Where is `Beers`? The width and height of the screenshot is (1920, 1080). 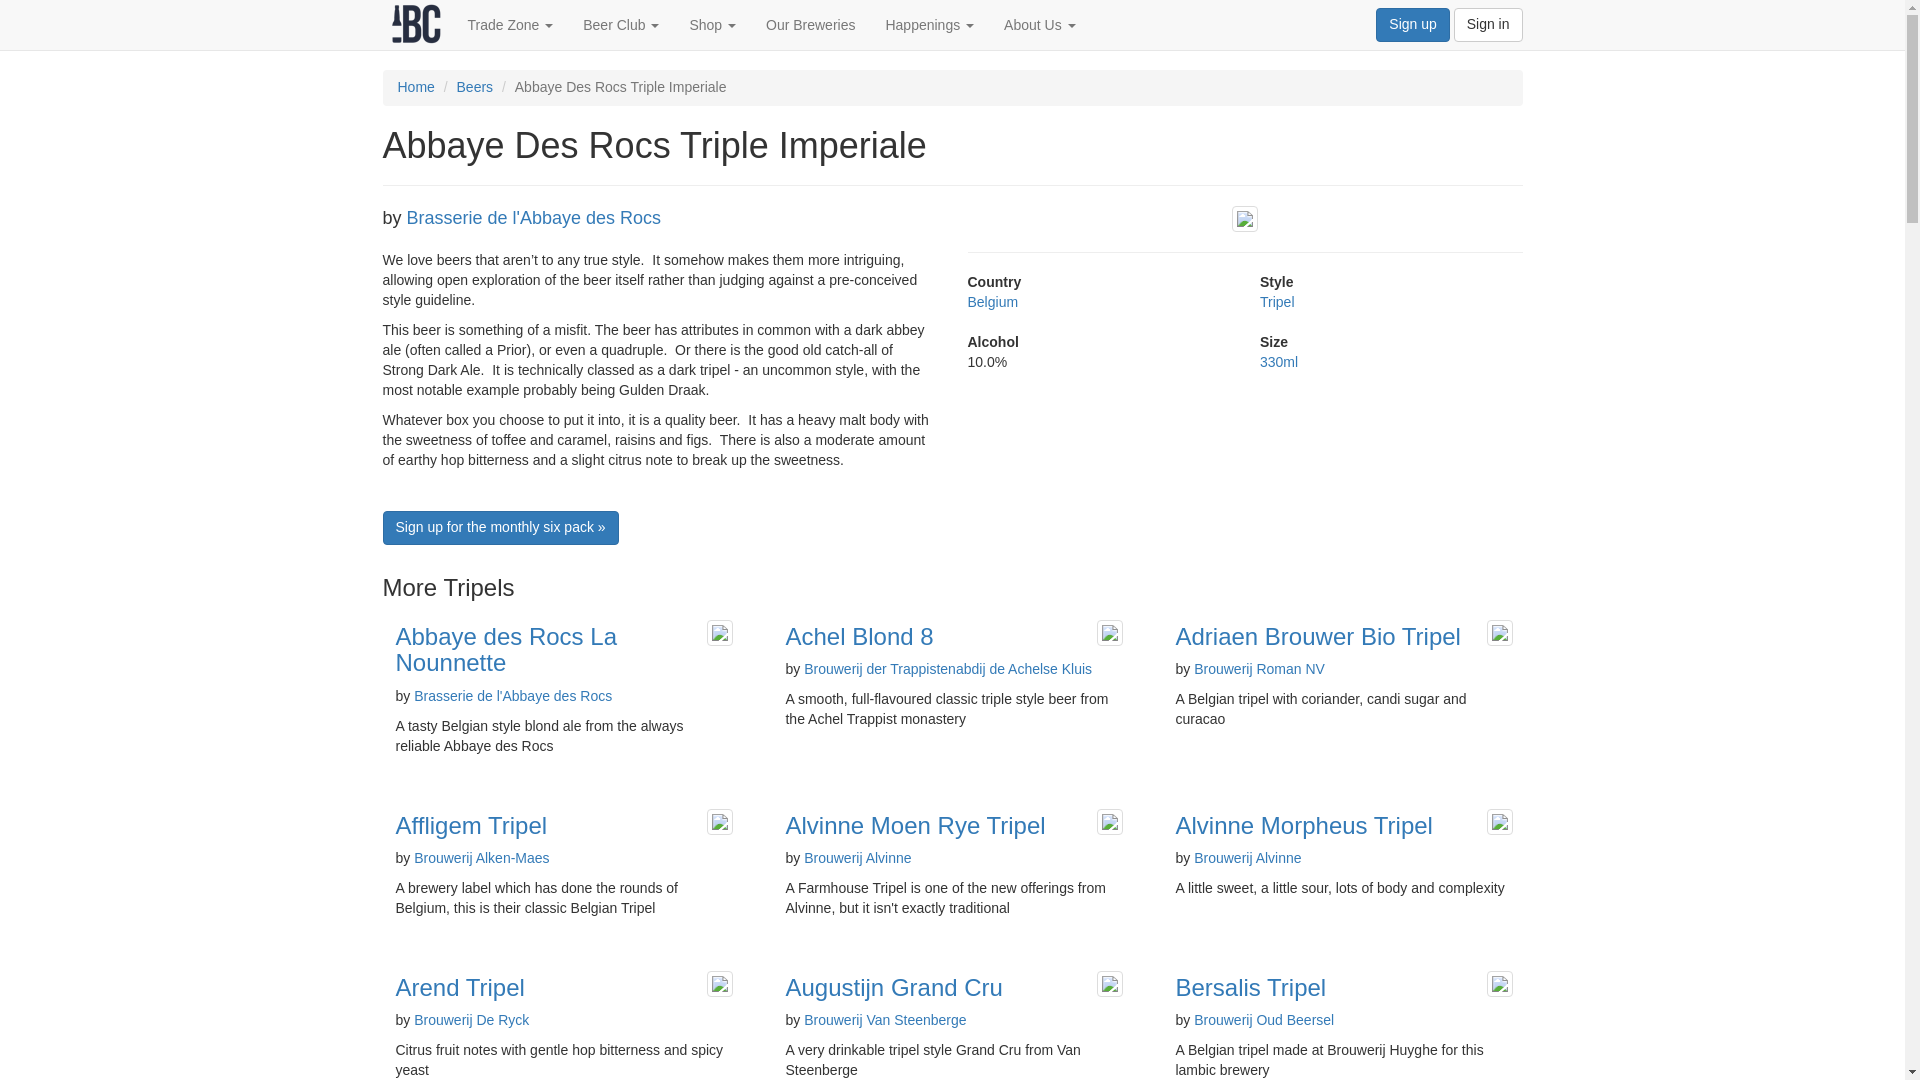 Beers is located at coordinates (474, 86).